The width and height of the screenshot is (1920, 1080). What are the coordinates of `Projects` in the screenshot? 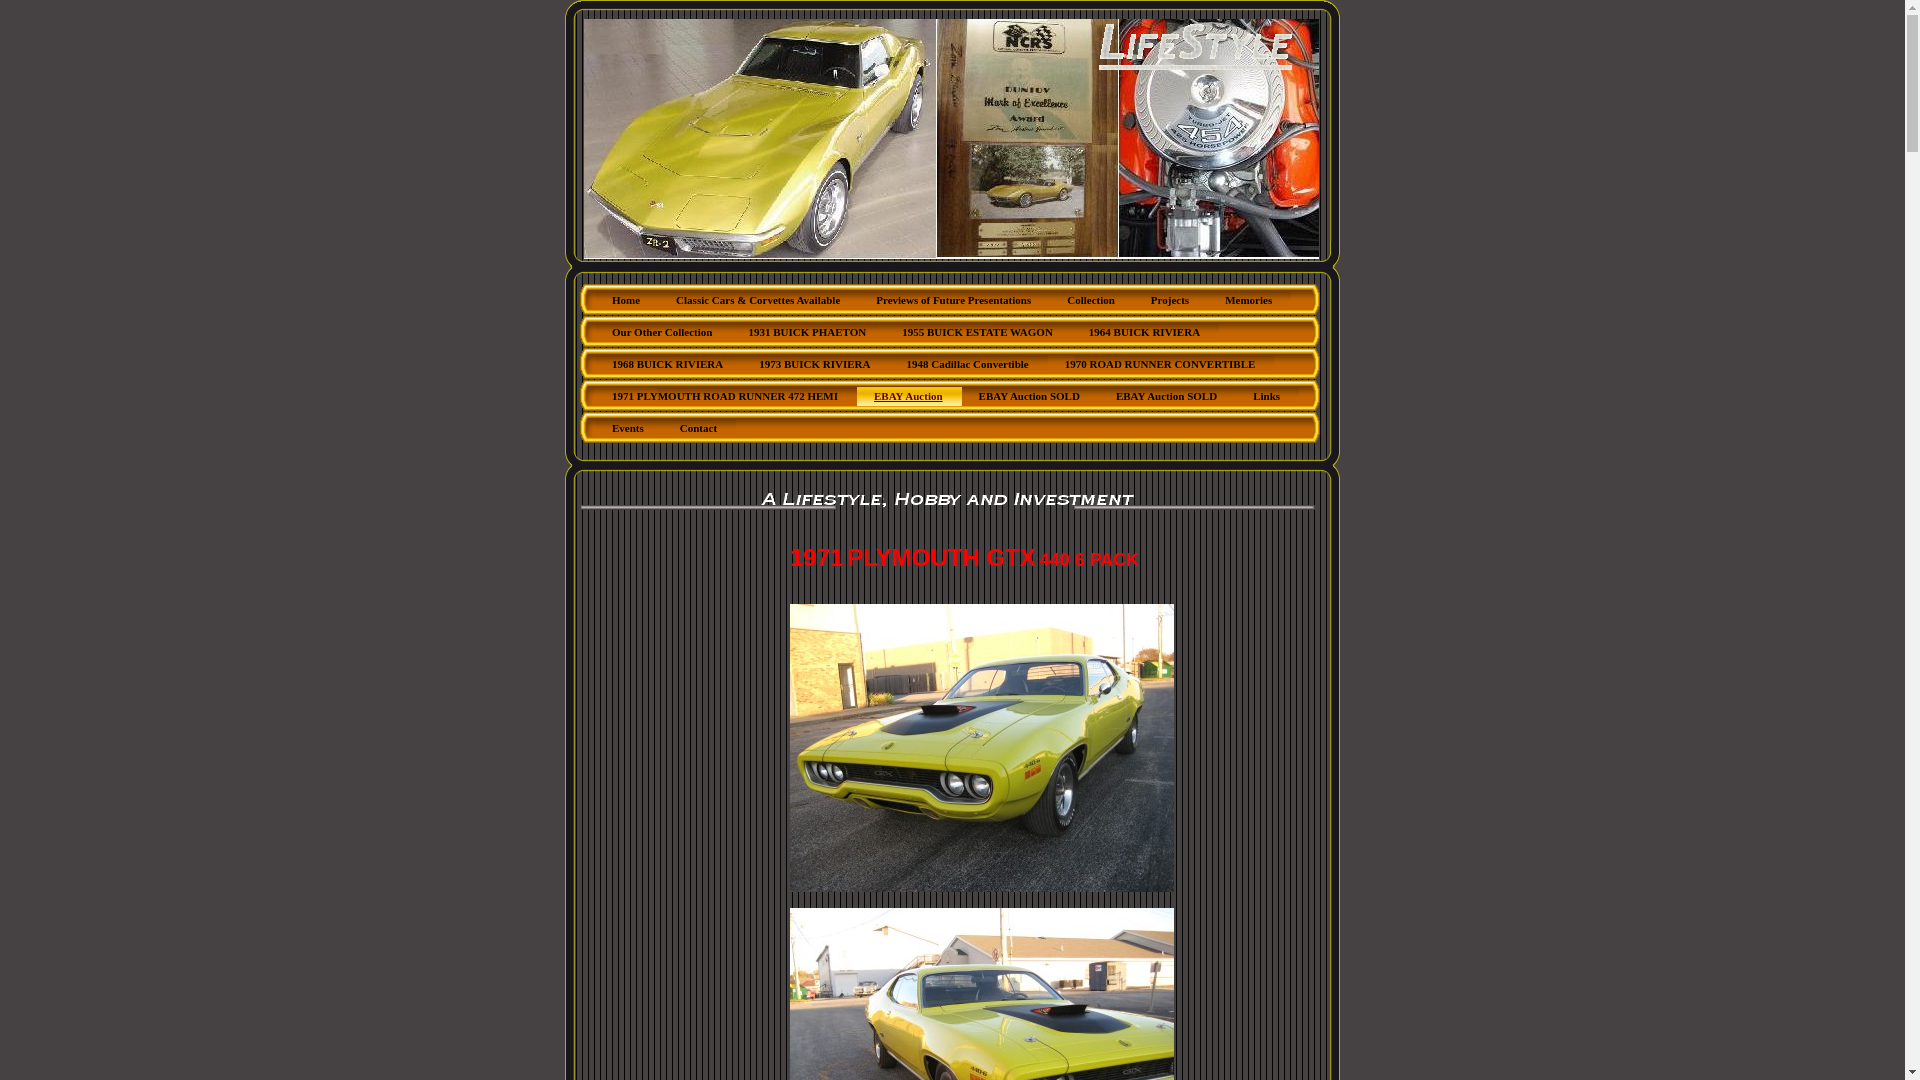 It's located at (1171, 302).